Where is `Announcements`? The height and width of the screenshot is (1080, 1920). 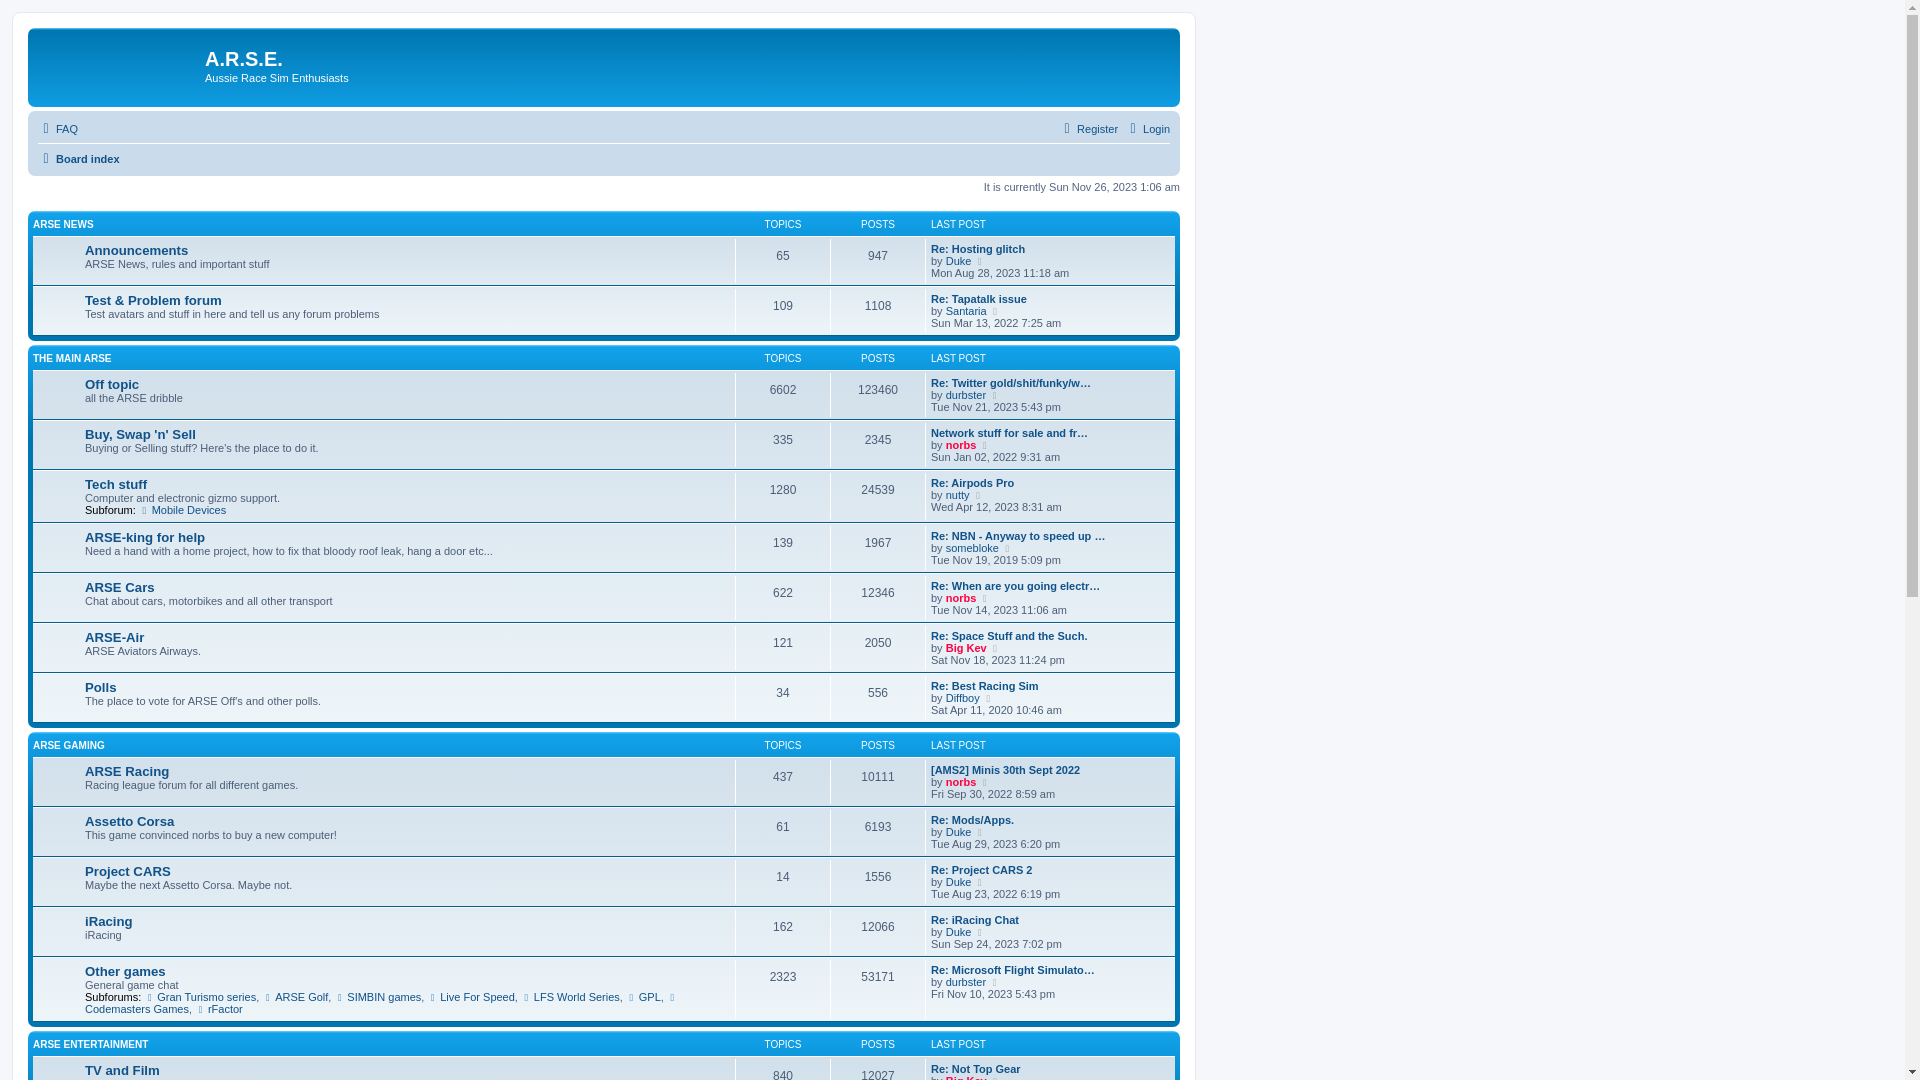
Announcements is located at coordinates (100, 418).